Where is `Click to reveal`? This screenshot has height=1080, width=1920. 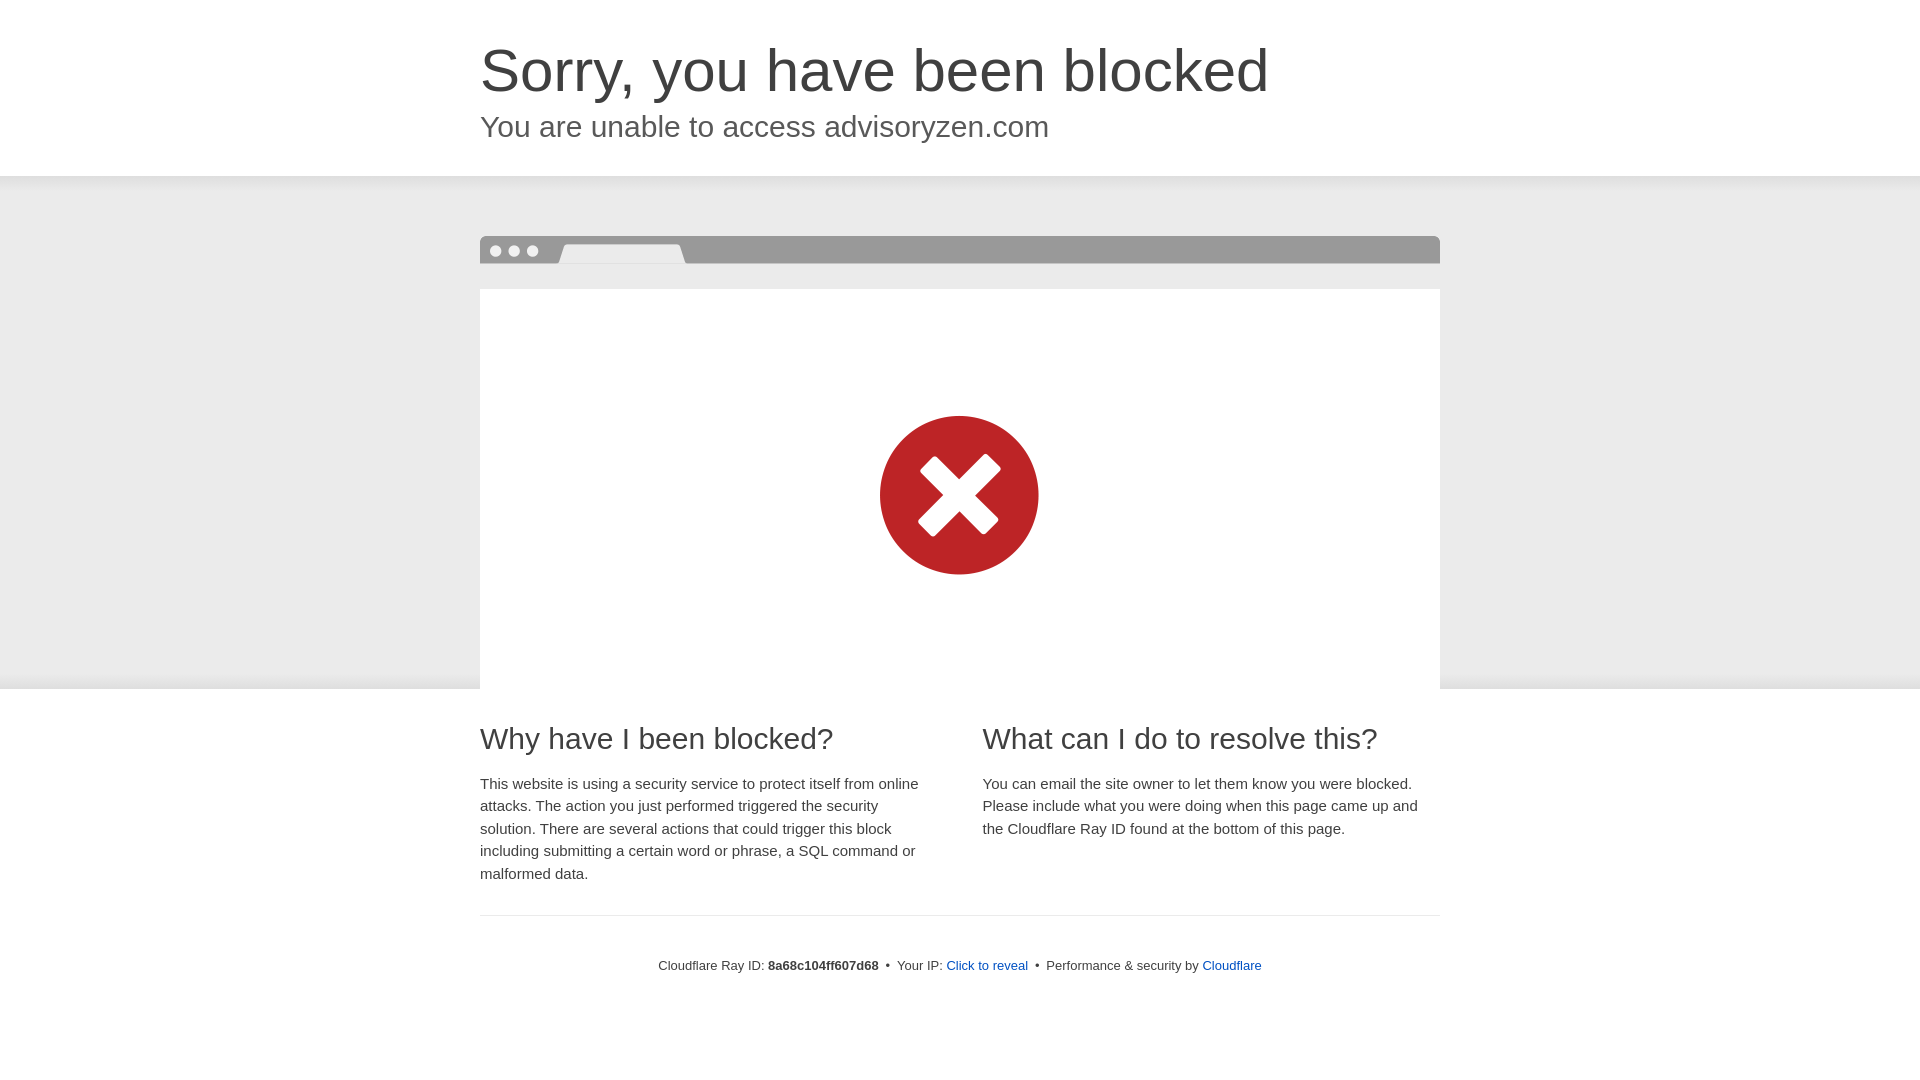 Click to reveal is located at coordinates (986, 966).